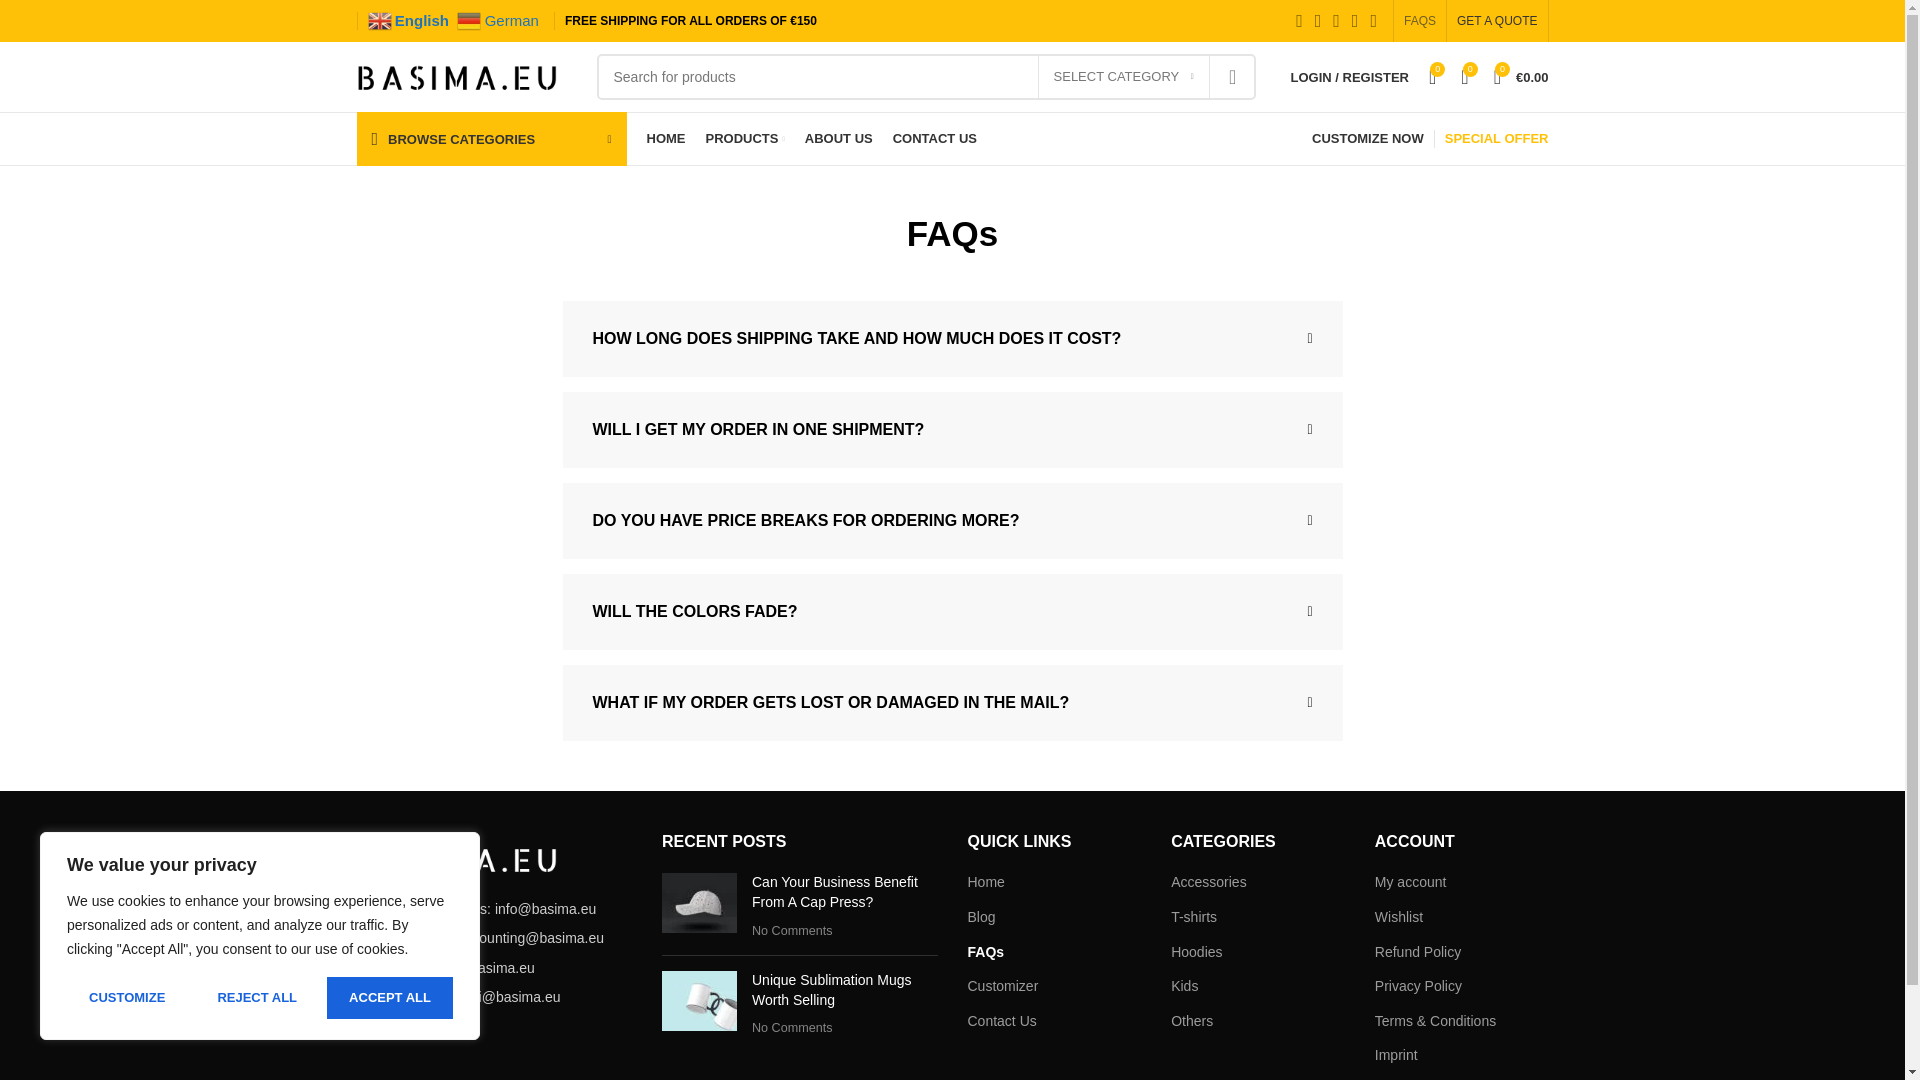  Describe the element at coordinates (412, 20) in the screenshot. I see `English` at that location.